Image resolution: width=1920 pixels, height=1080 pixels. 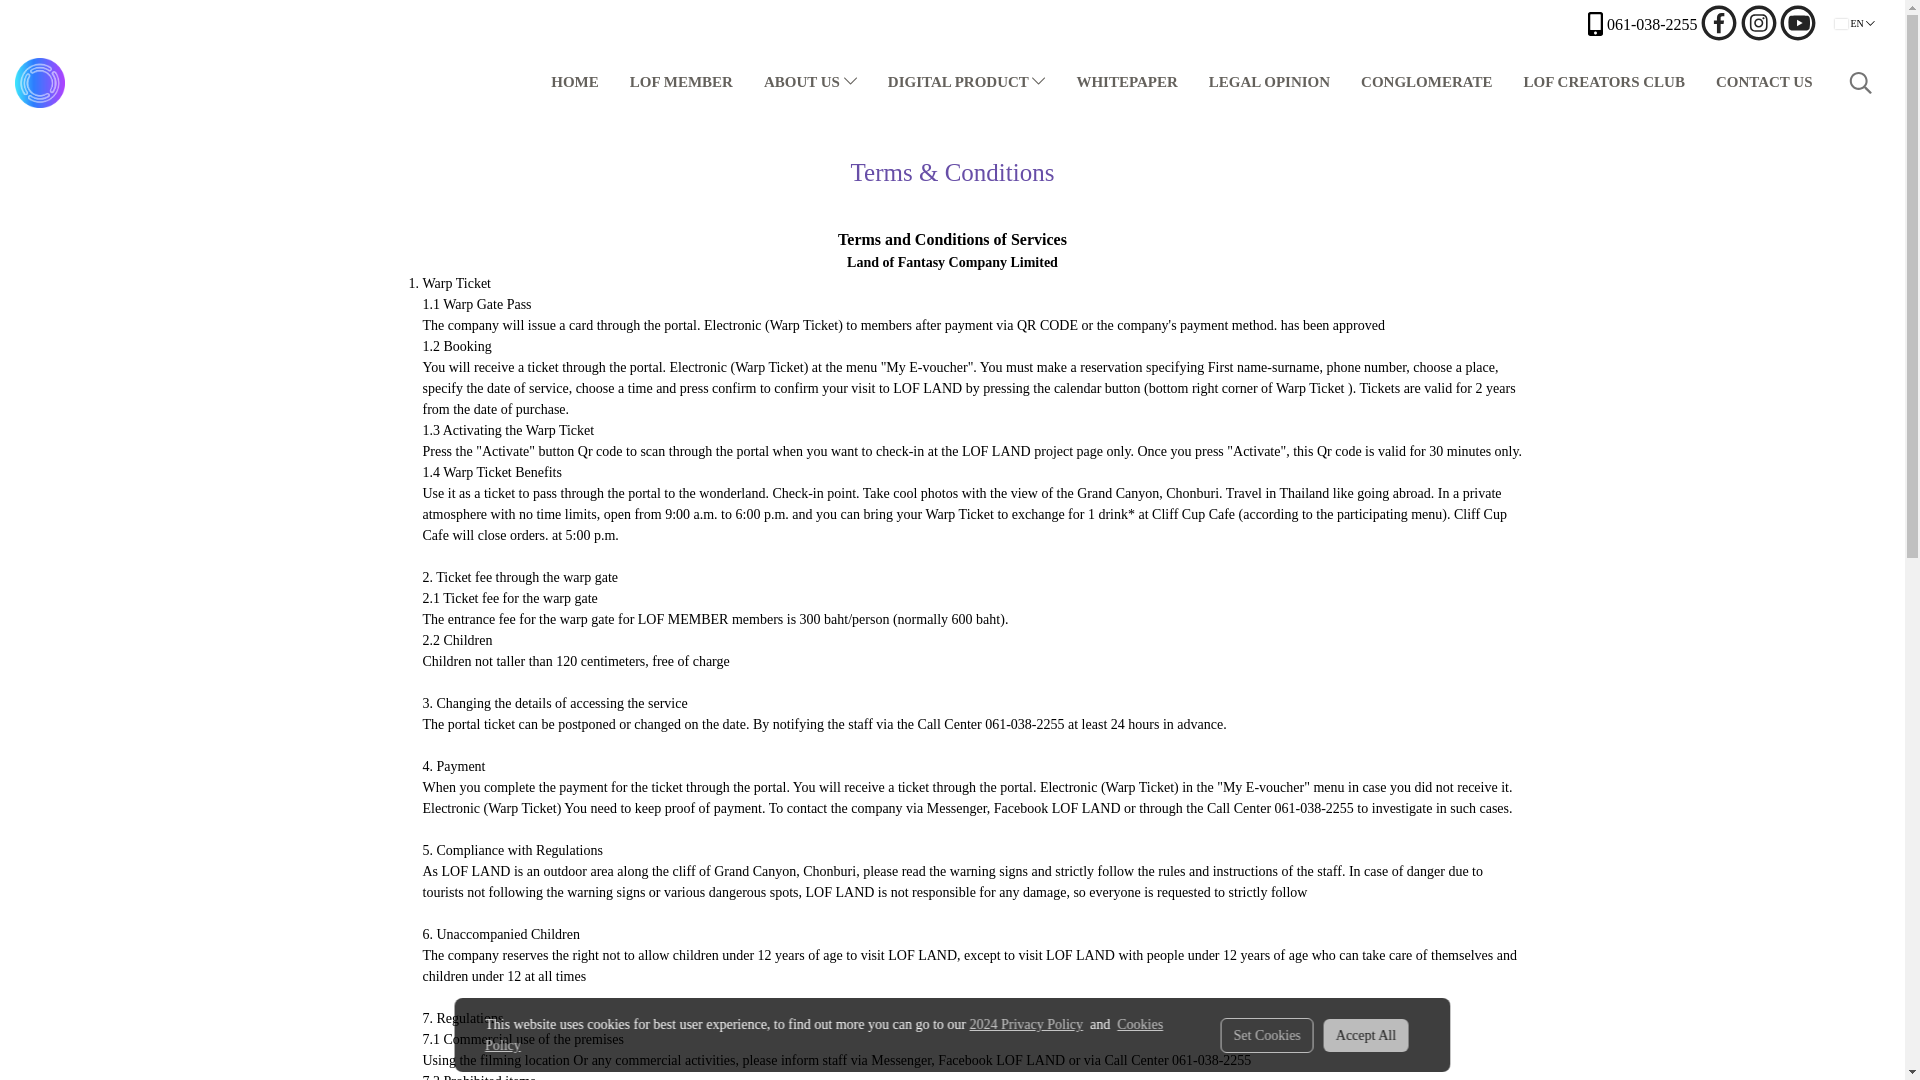 I want to click on LOF CREATORS CLUB, so click(x=1604, y=82).